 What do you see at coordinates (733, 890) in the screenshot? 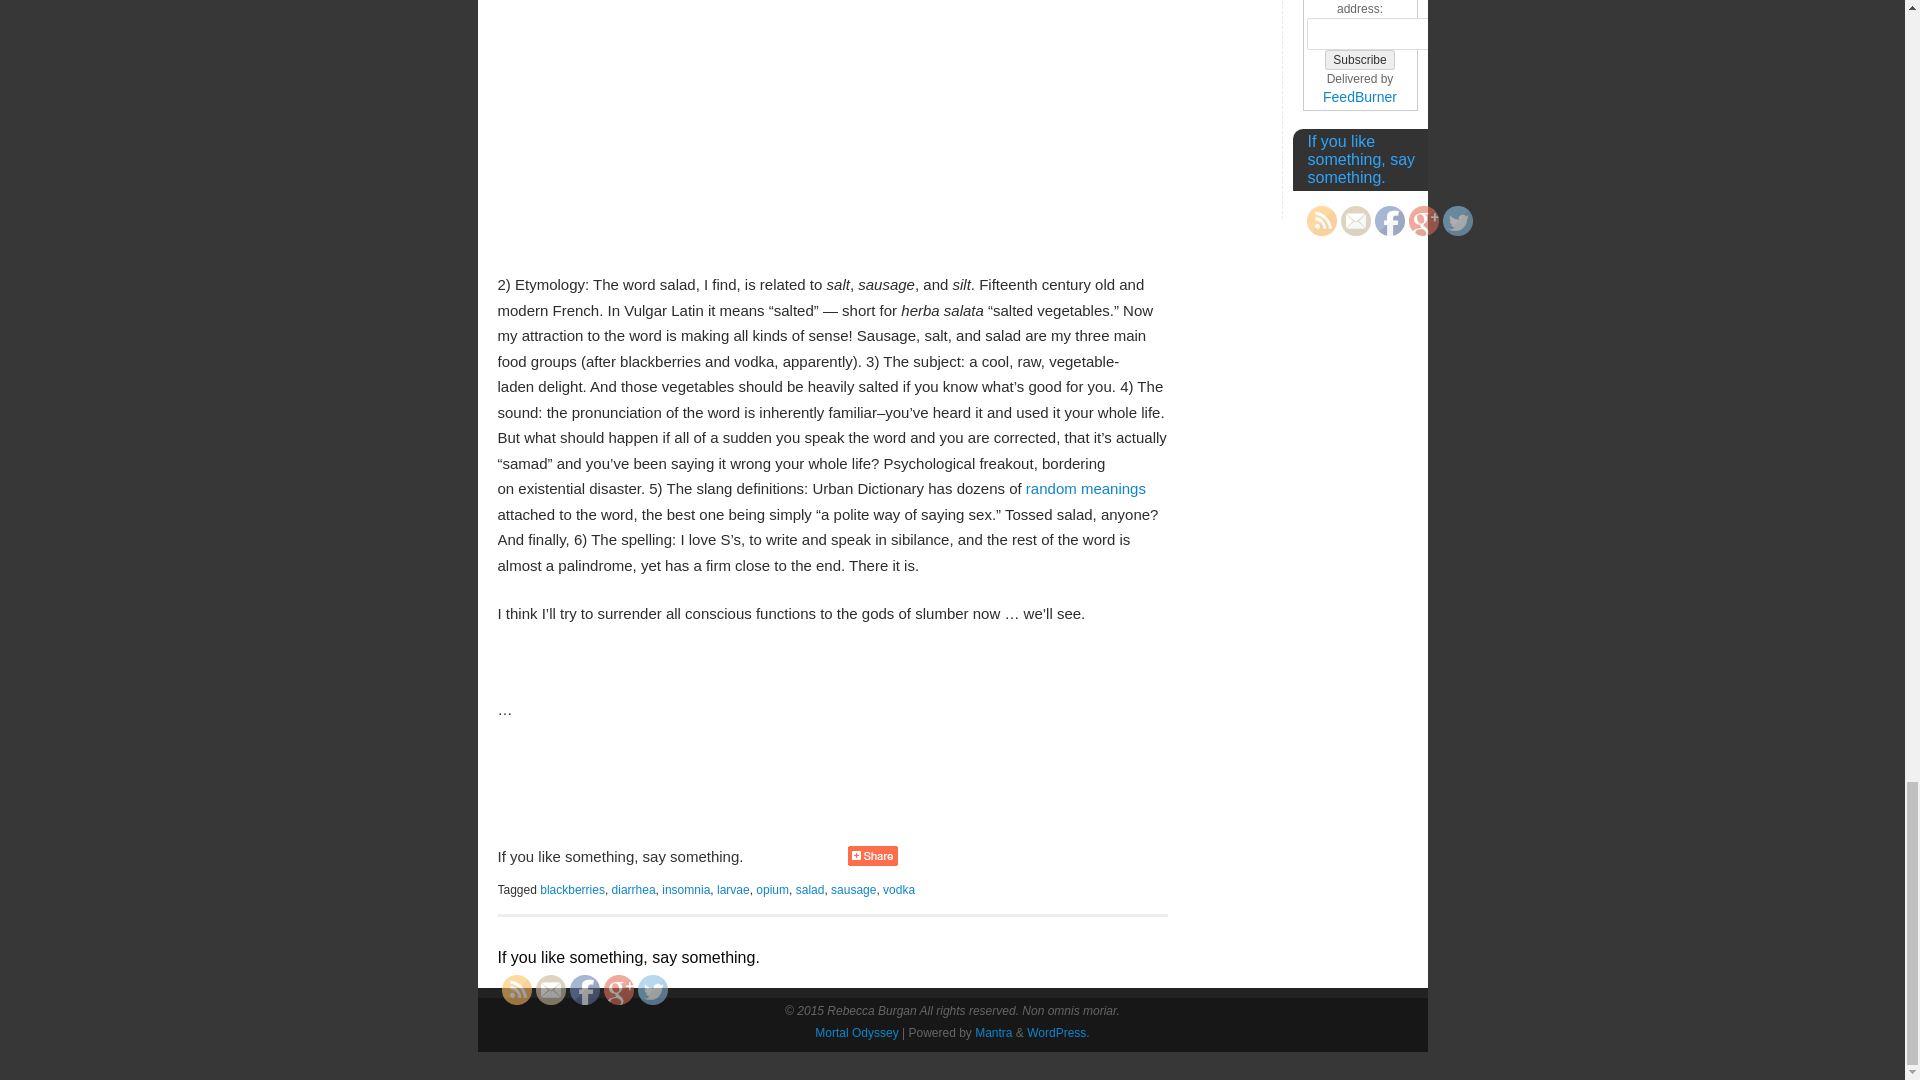
I see `larvae` at bounding box center [733, 890].